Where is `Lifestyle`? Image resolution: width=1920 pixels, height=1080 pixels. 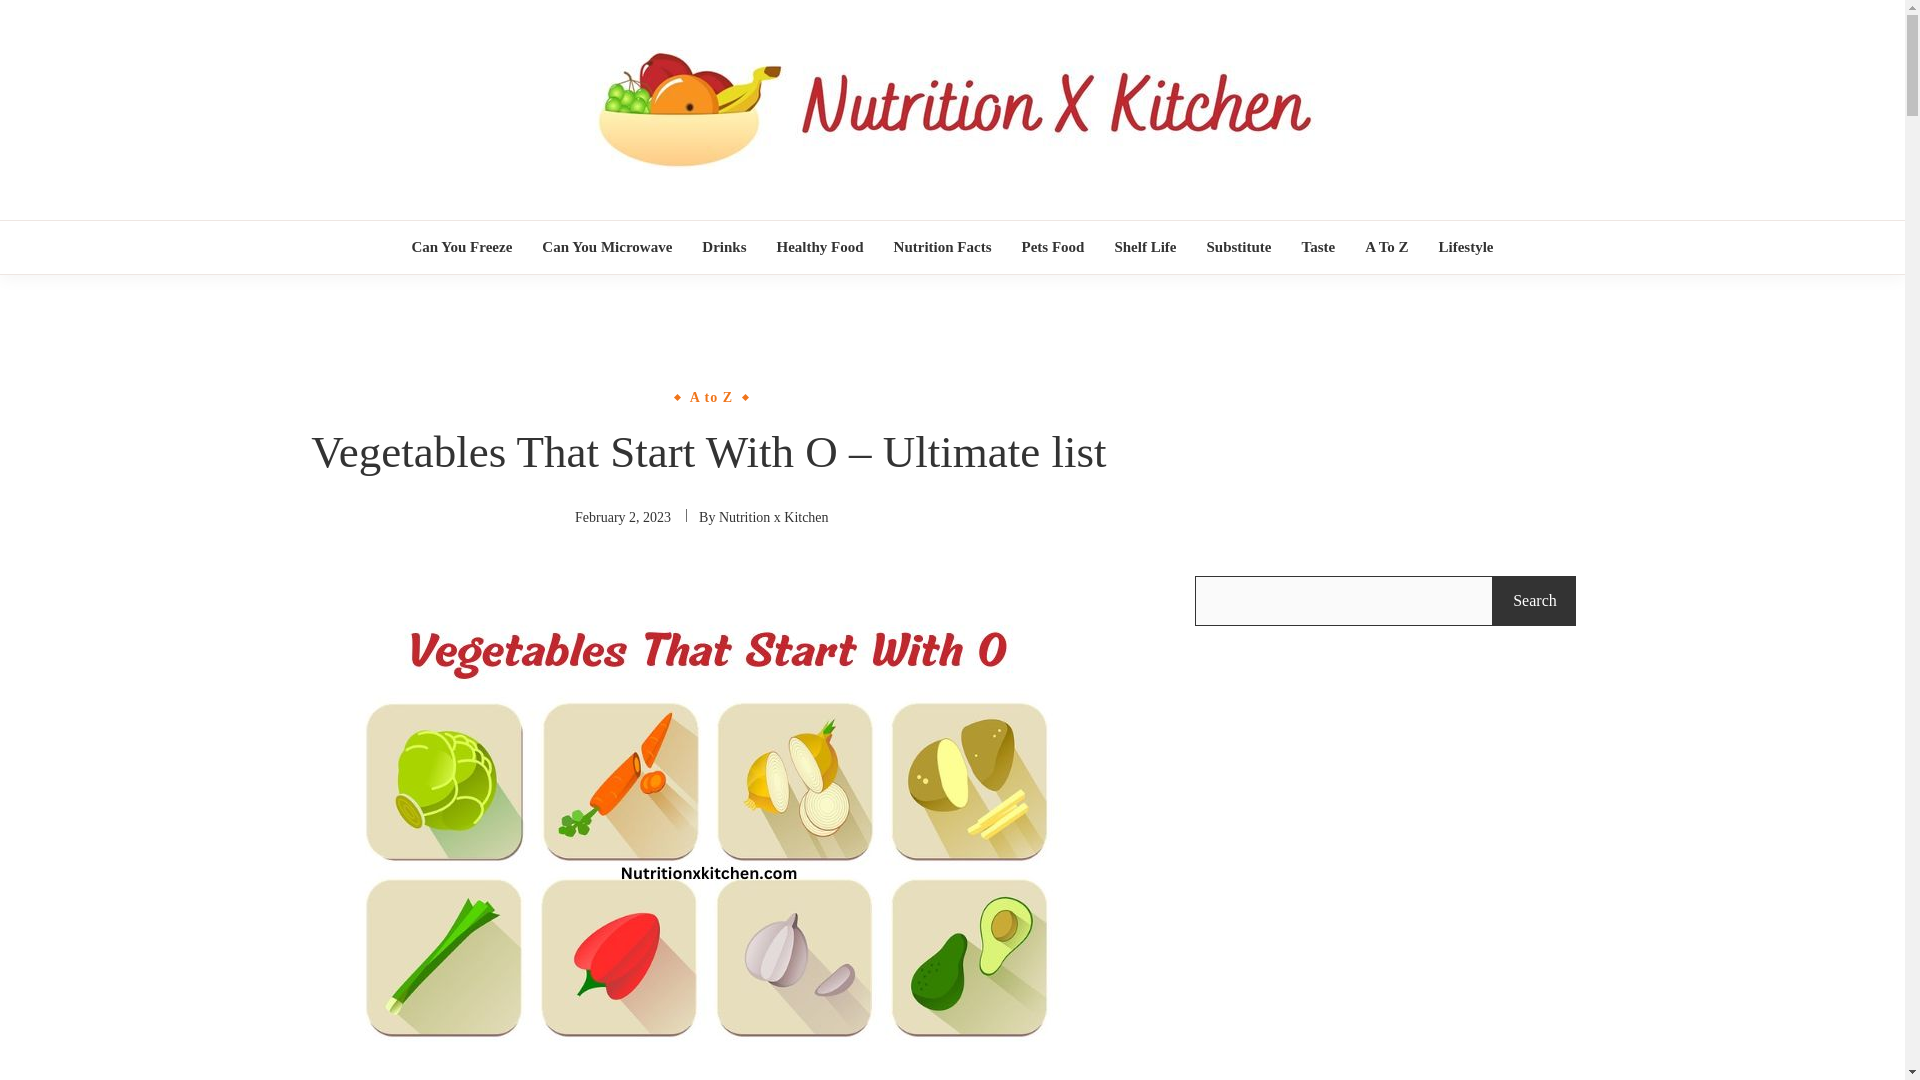 Lifestyle is located at coordinates (1466, 248).